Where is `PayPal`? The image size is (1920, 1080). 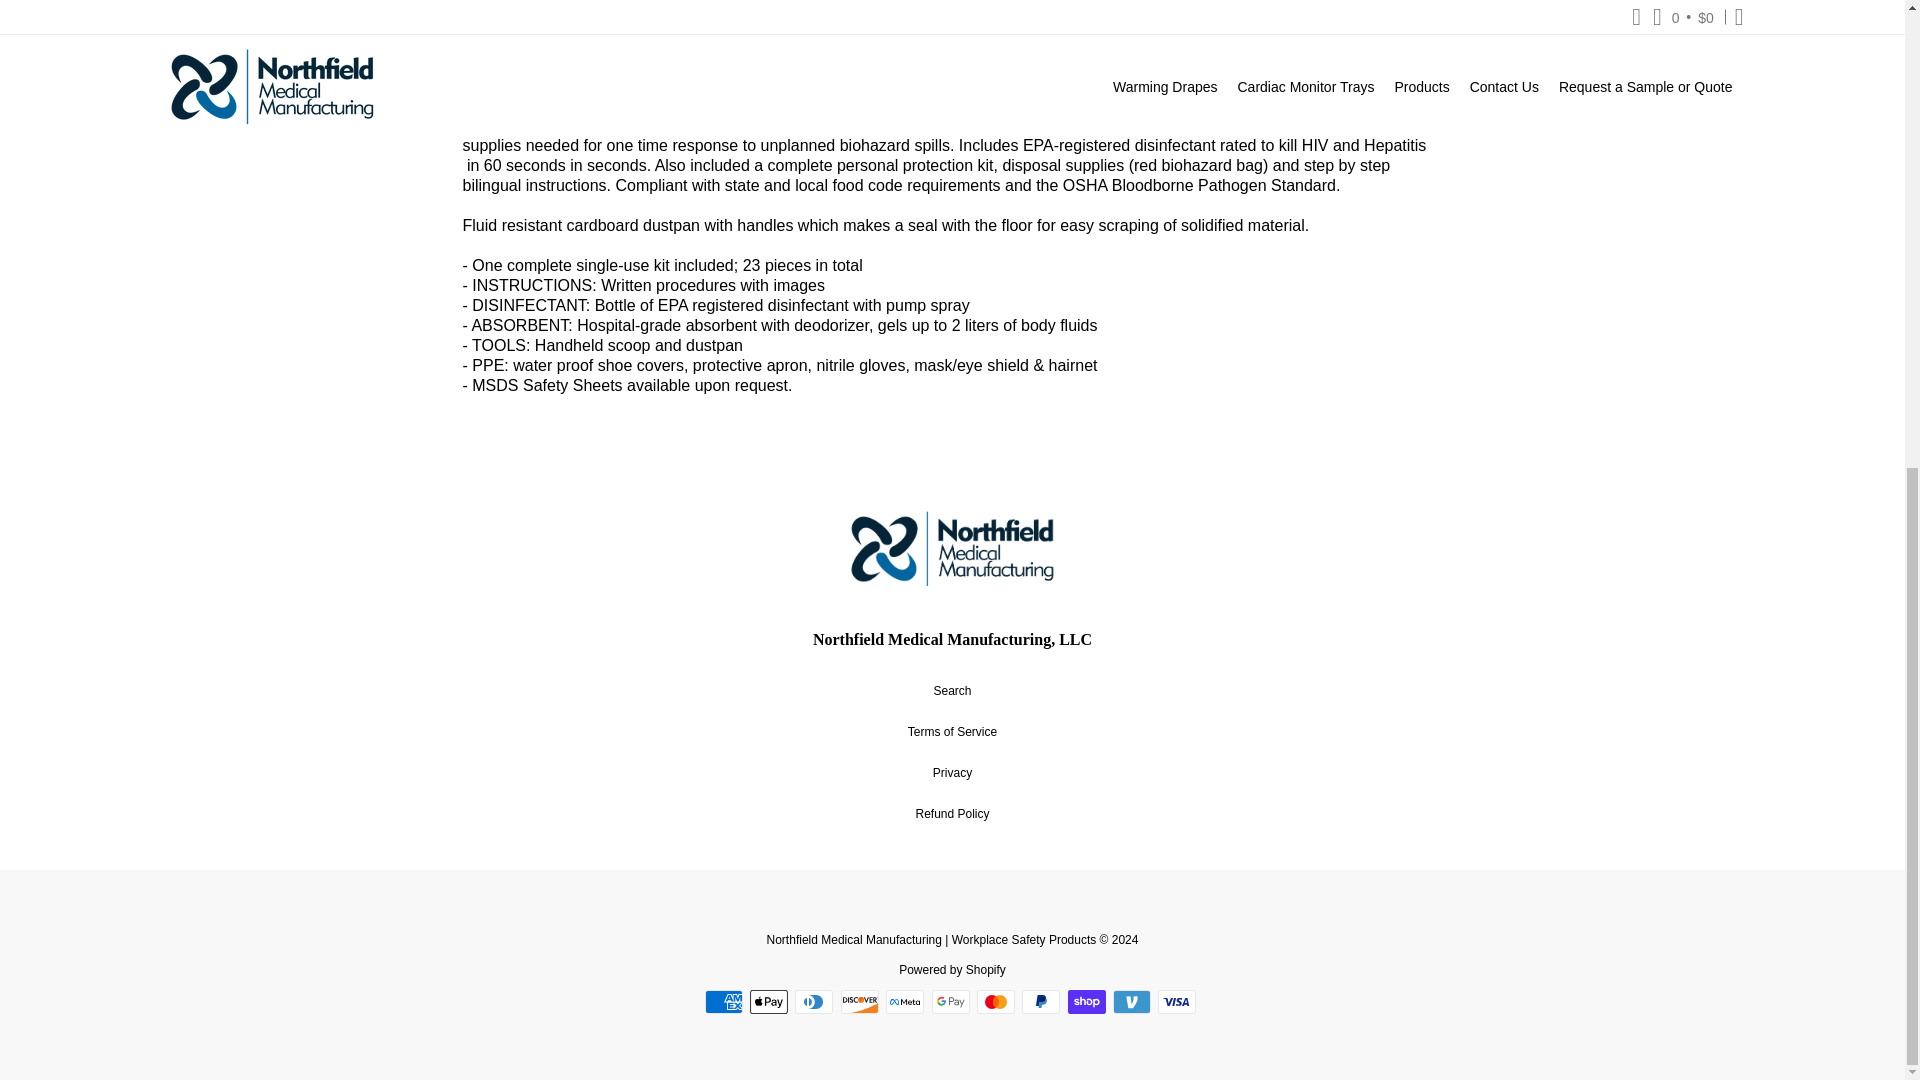
PayPal is located at coordinates (1040, 1002).